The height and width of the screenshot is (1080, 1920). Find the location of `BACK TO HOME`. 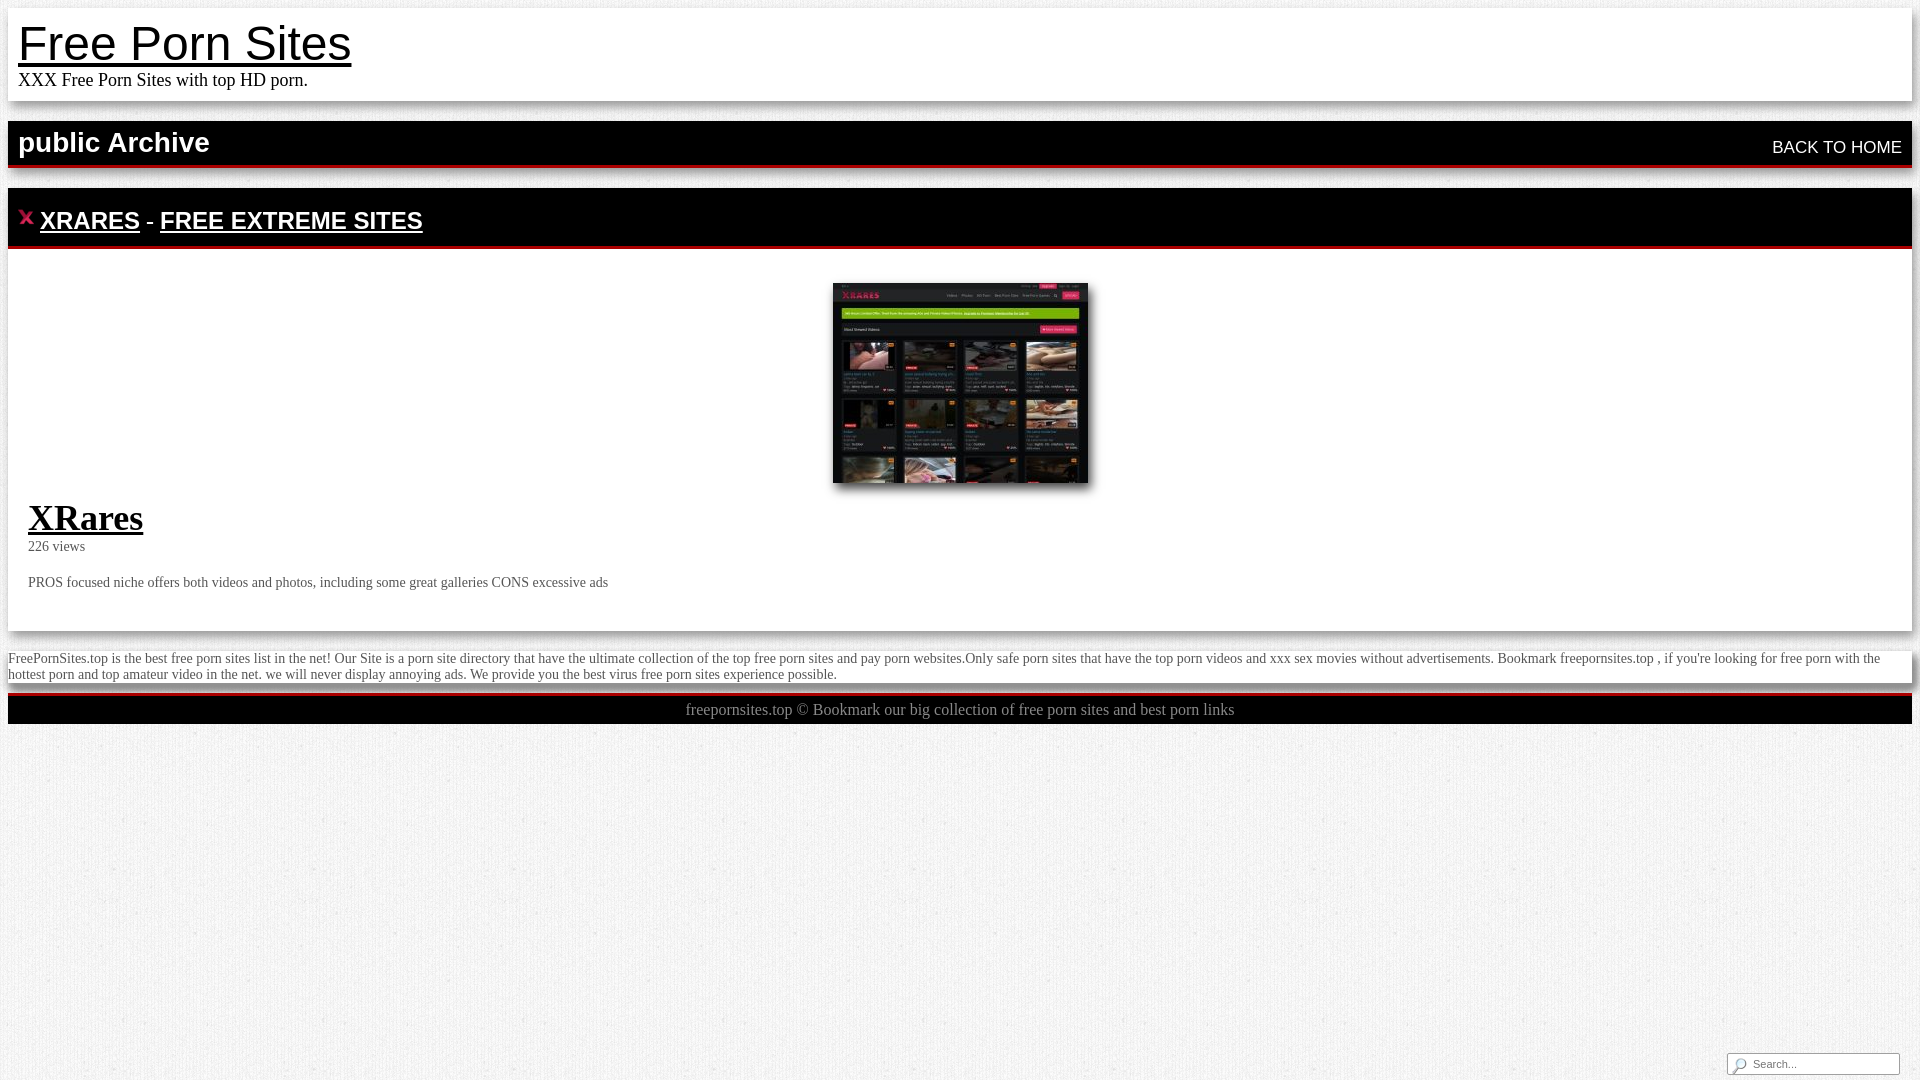

BACK TO HOME is located at coordinates (1837, 147).